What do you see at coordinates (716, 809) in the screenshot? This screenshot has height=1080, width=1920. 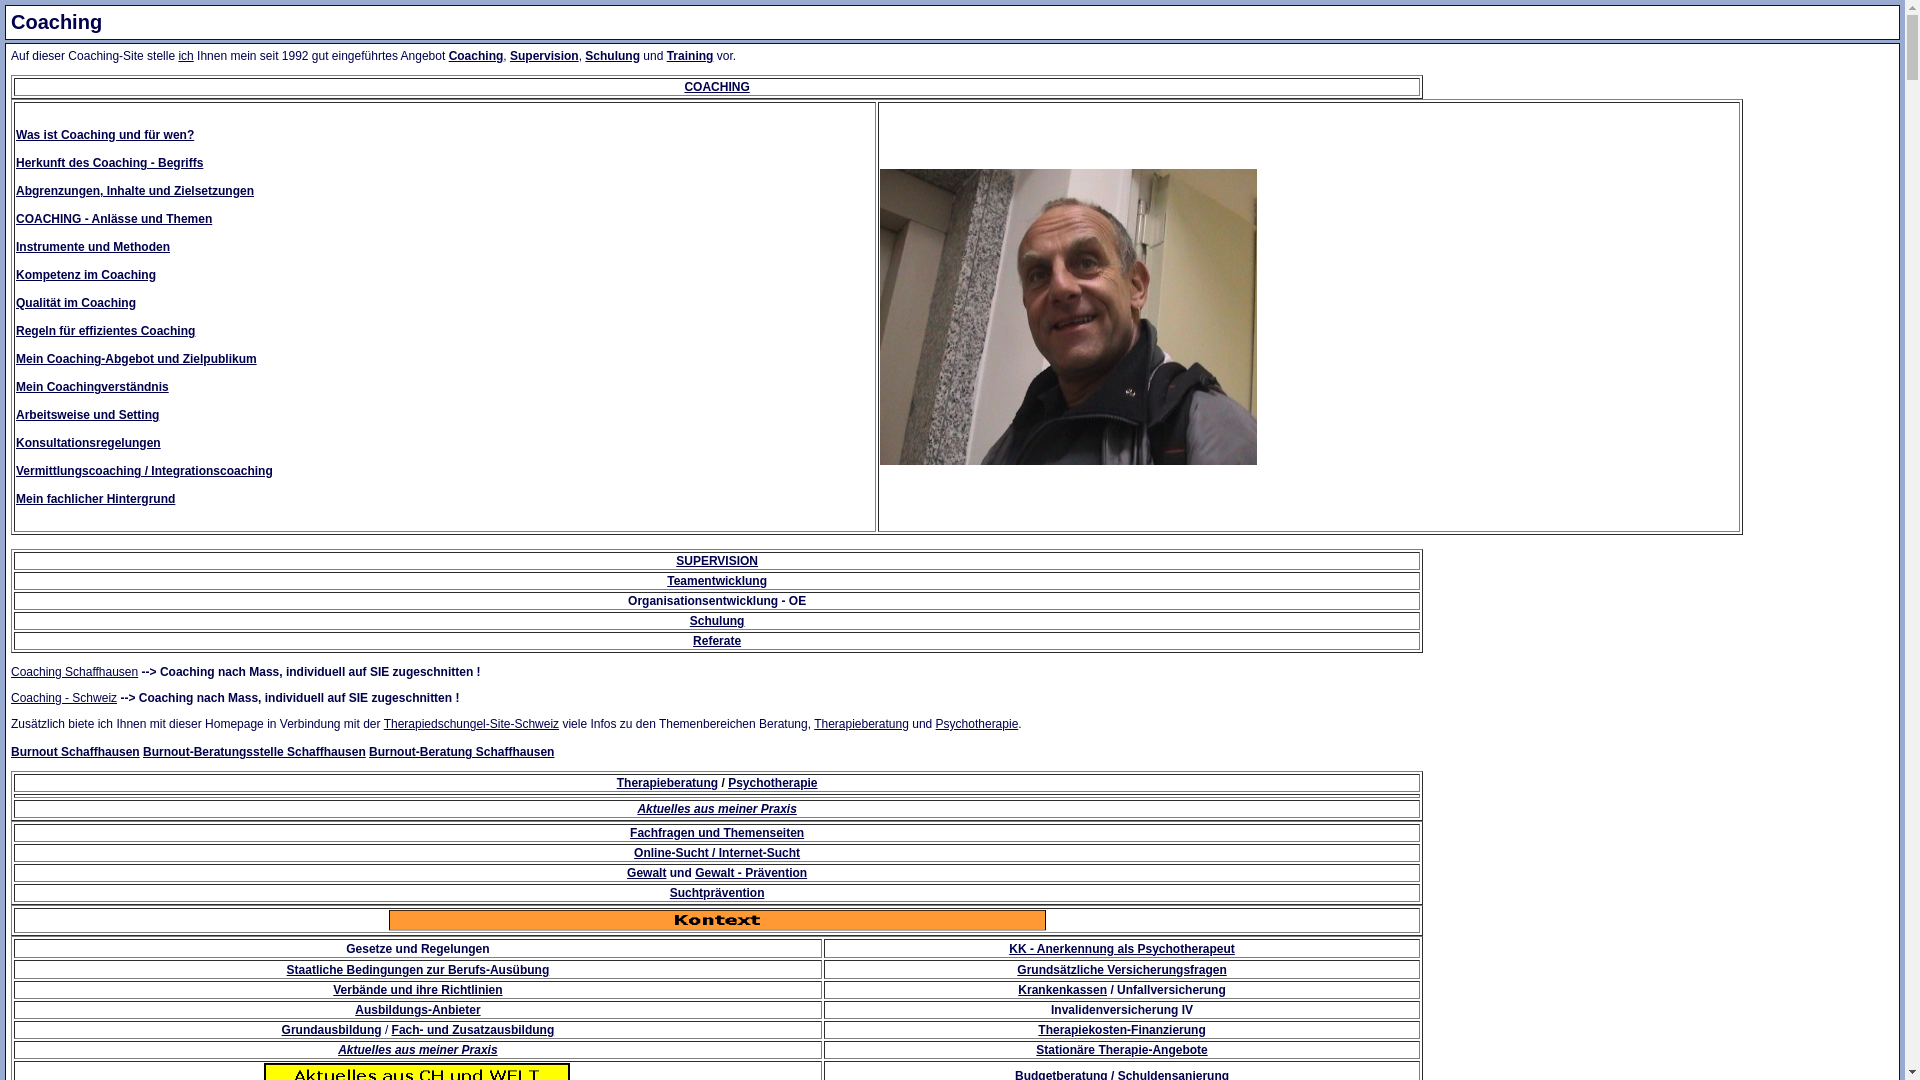 I see `Aktuelles aus meiner Praxis` at bounding box center [716, 809].